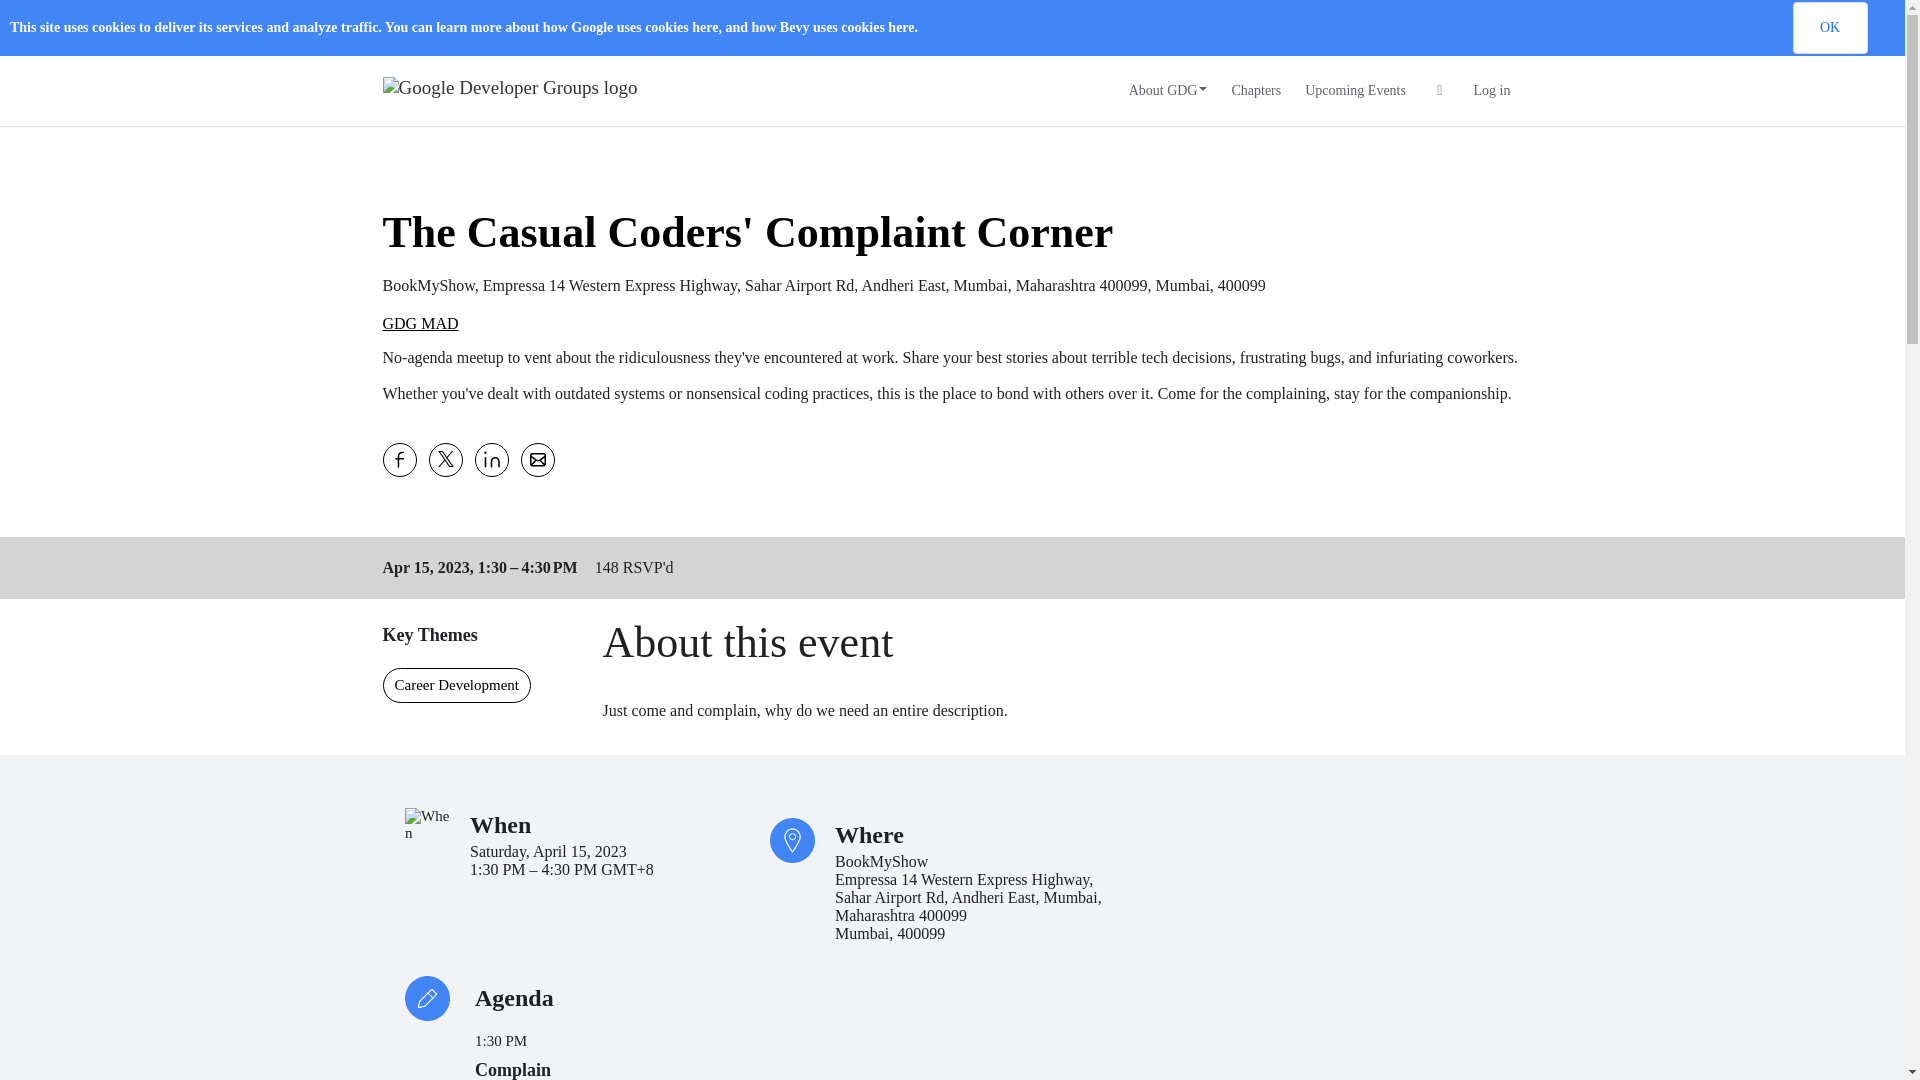 This screenshot has height=1080, width=1920. What do you see at coordinates (704, 27) in the screenshot?
I see `here` at bounding box center [704, 27].